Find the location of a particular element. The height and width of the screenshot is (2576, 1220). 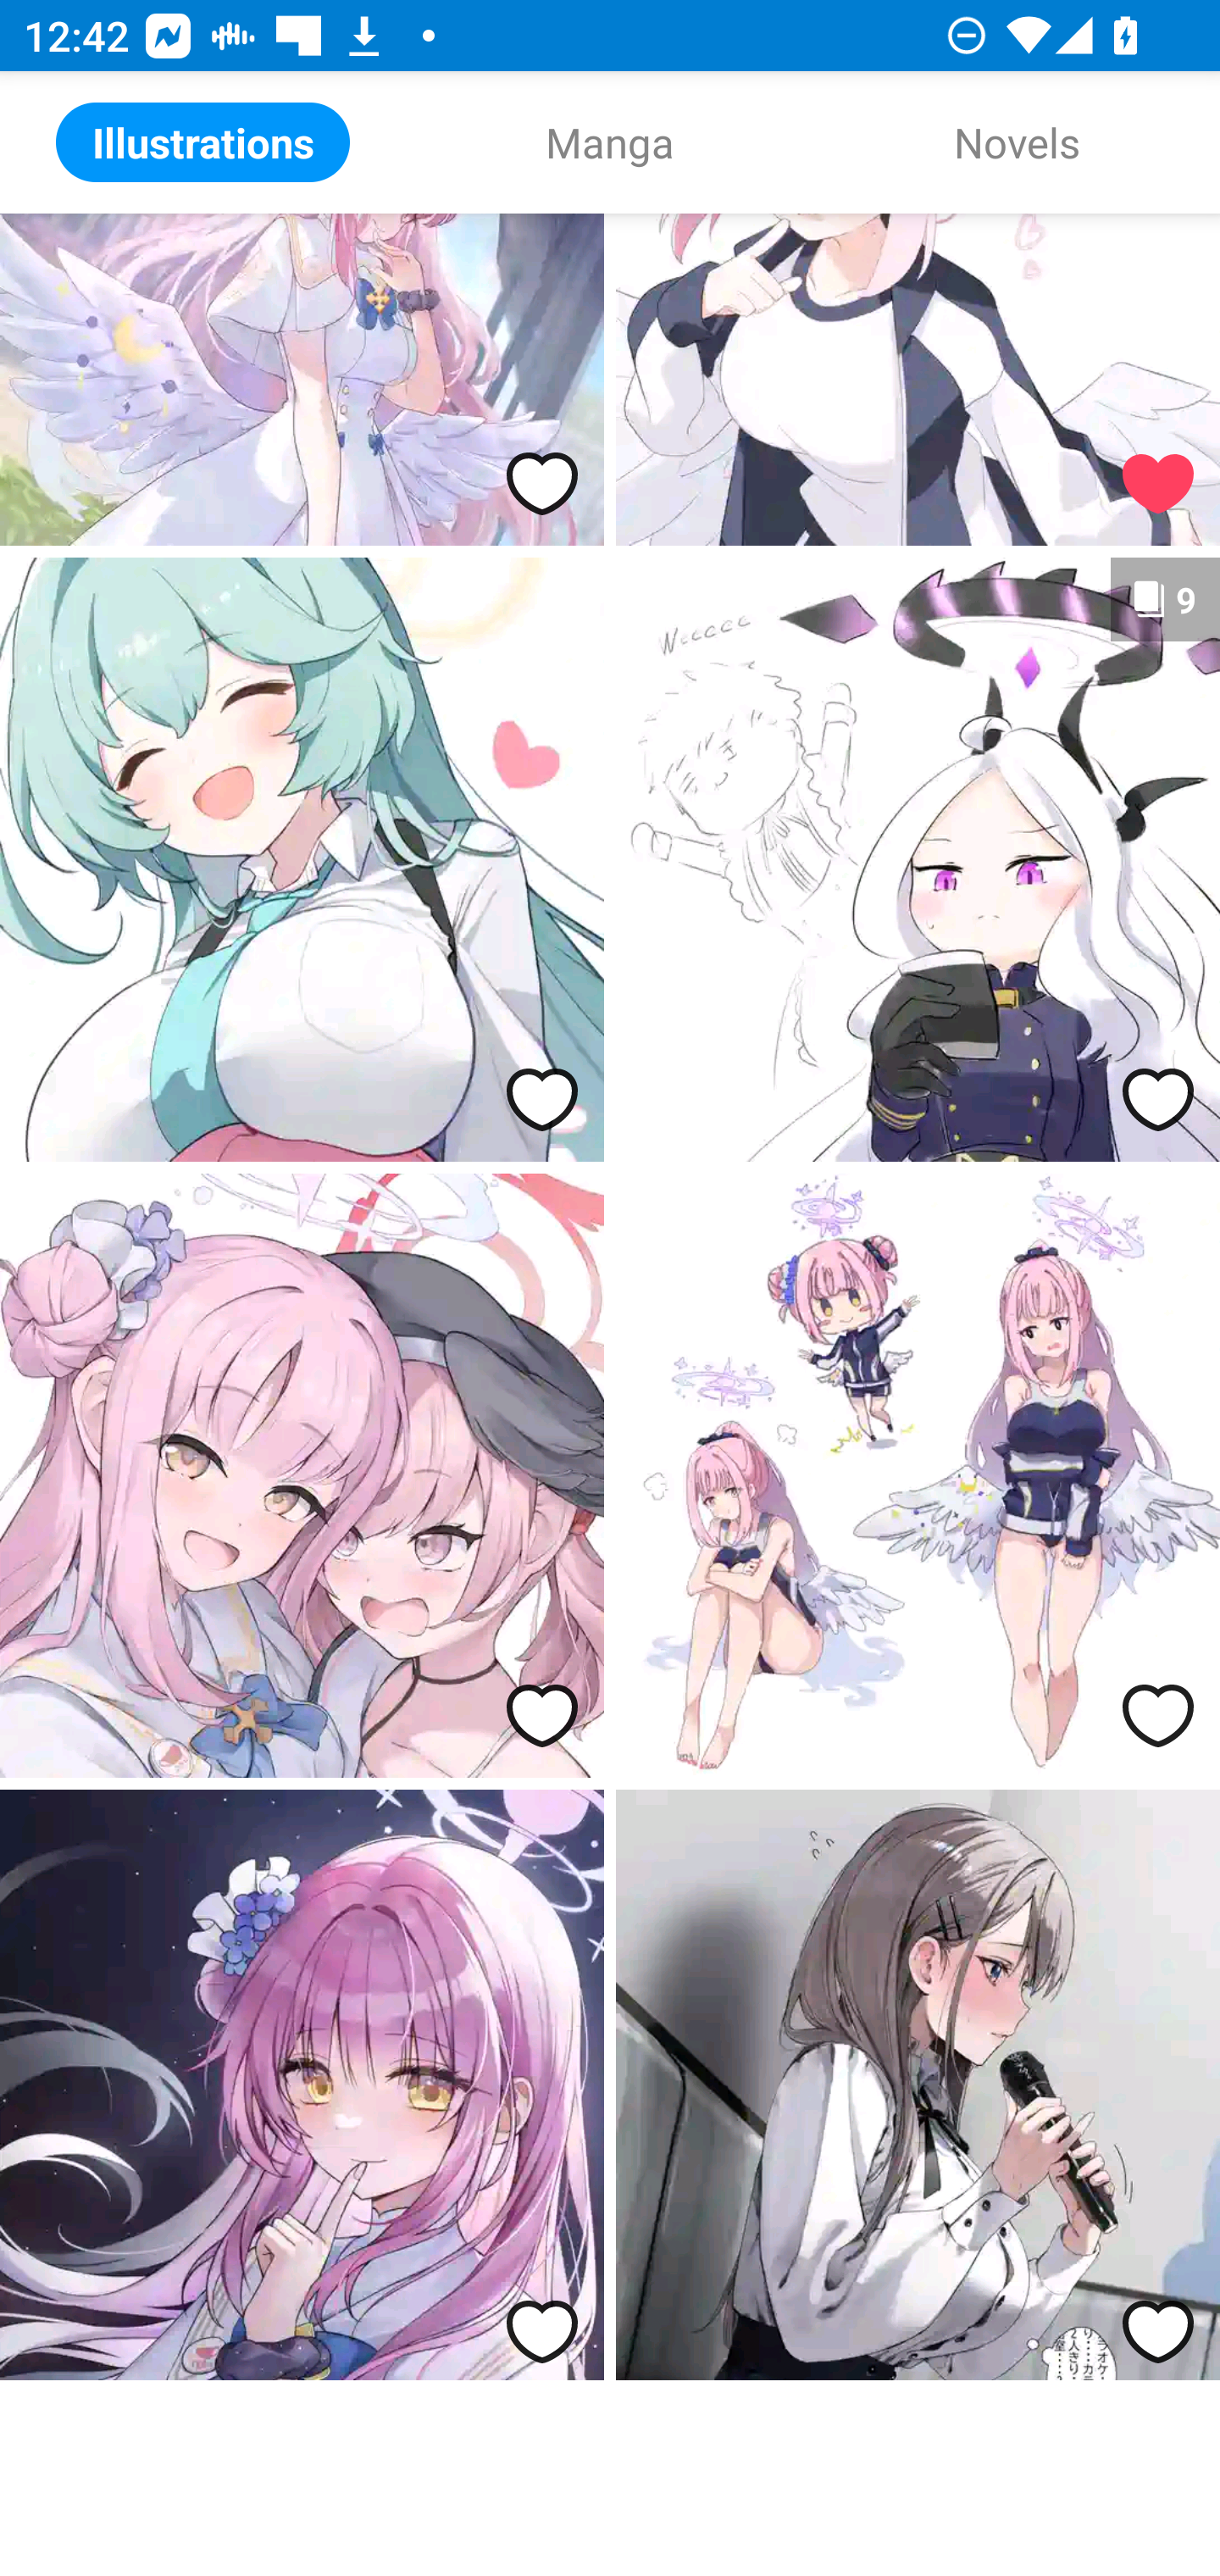

Manga is located at coordinates (610, 142).